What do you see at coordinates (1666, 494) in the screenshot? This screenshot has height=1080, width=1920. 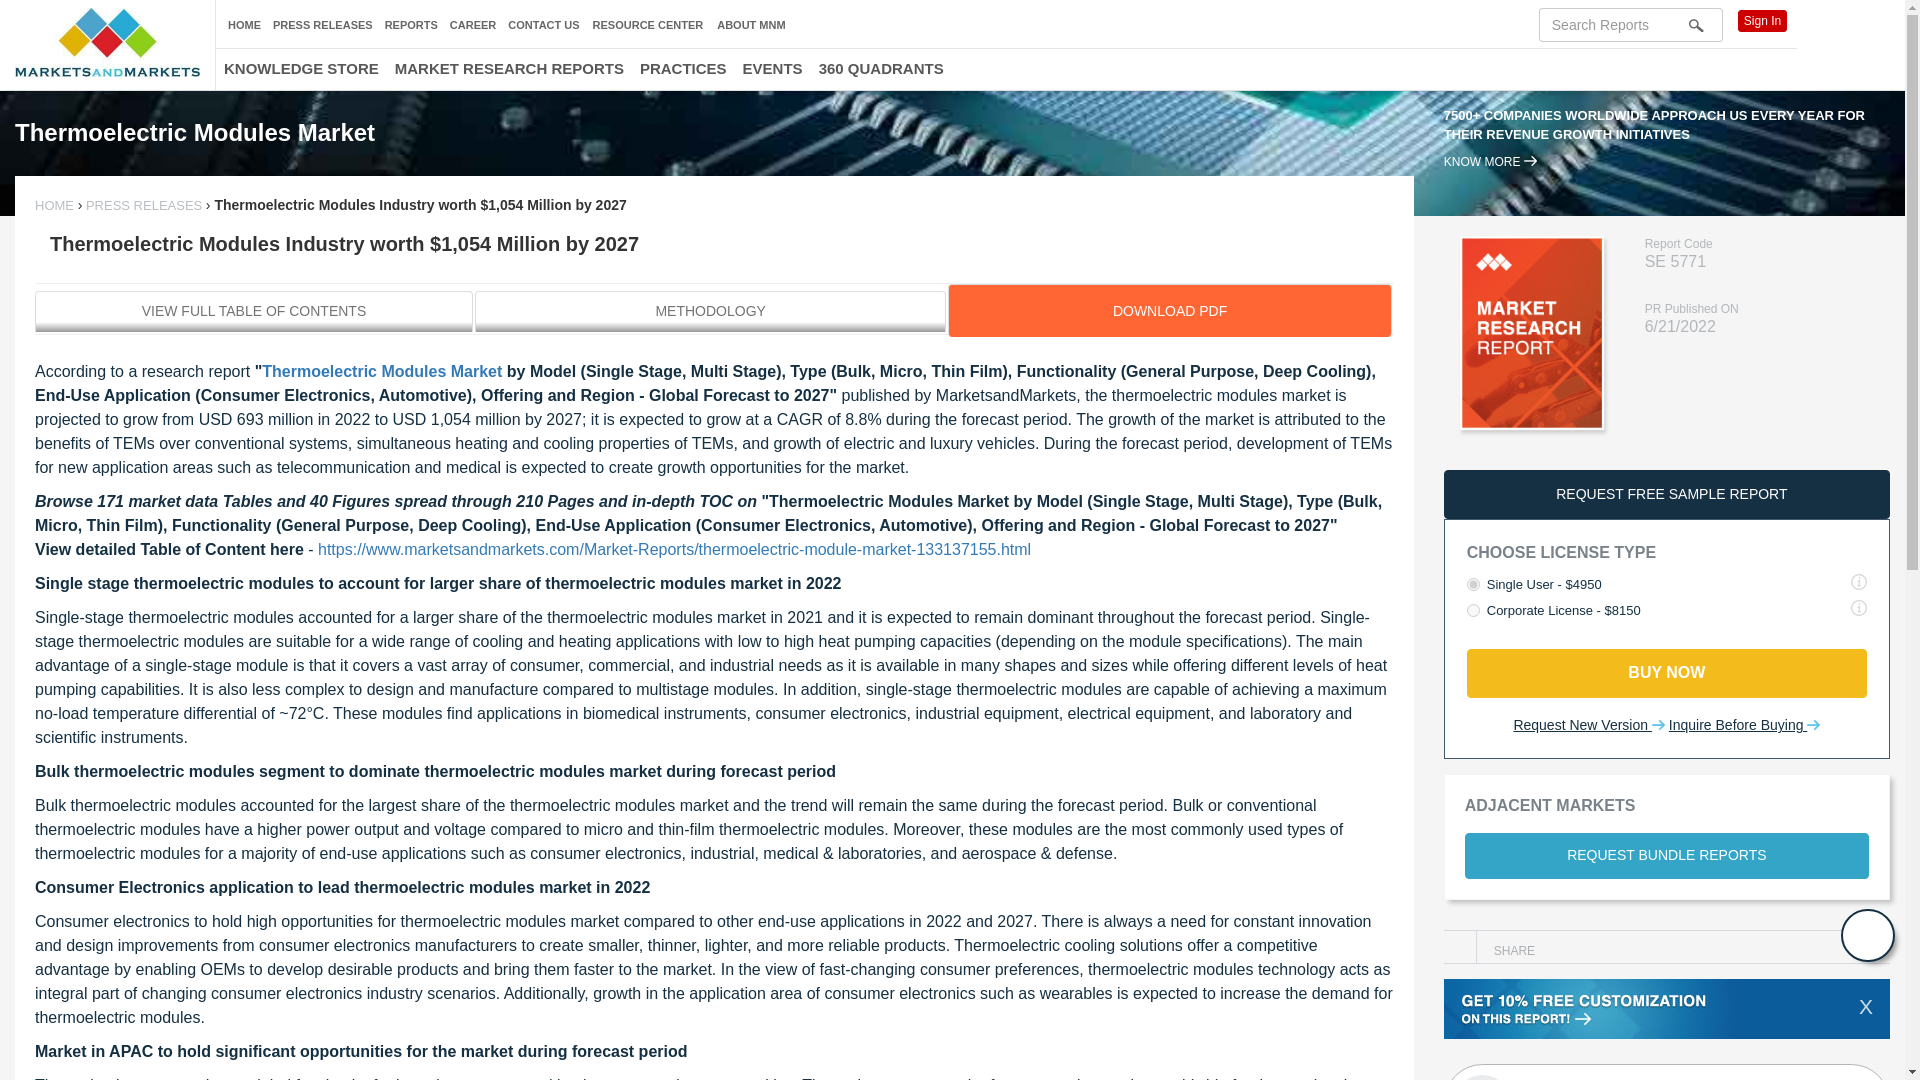 I see `REQUEST FREE SAMPLE REPORT` at bounding box center [1666, 494].